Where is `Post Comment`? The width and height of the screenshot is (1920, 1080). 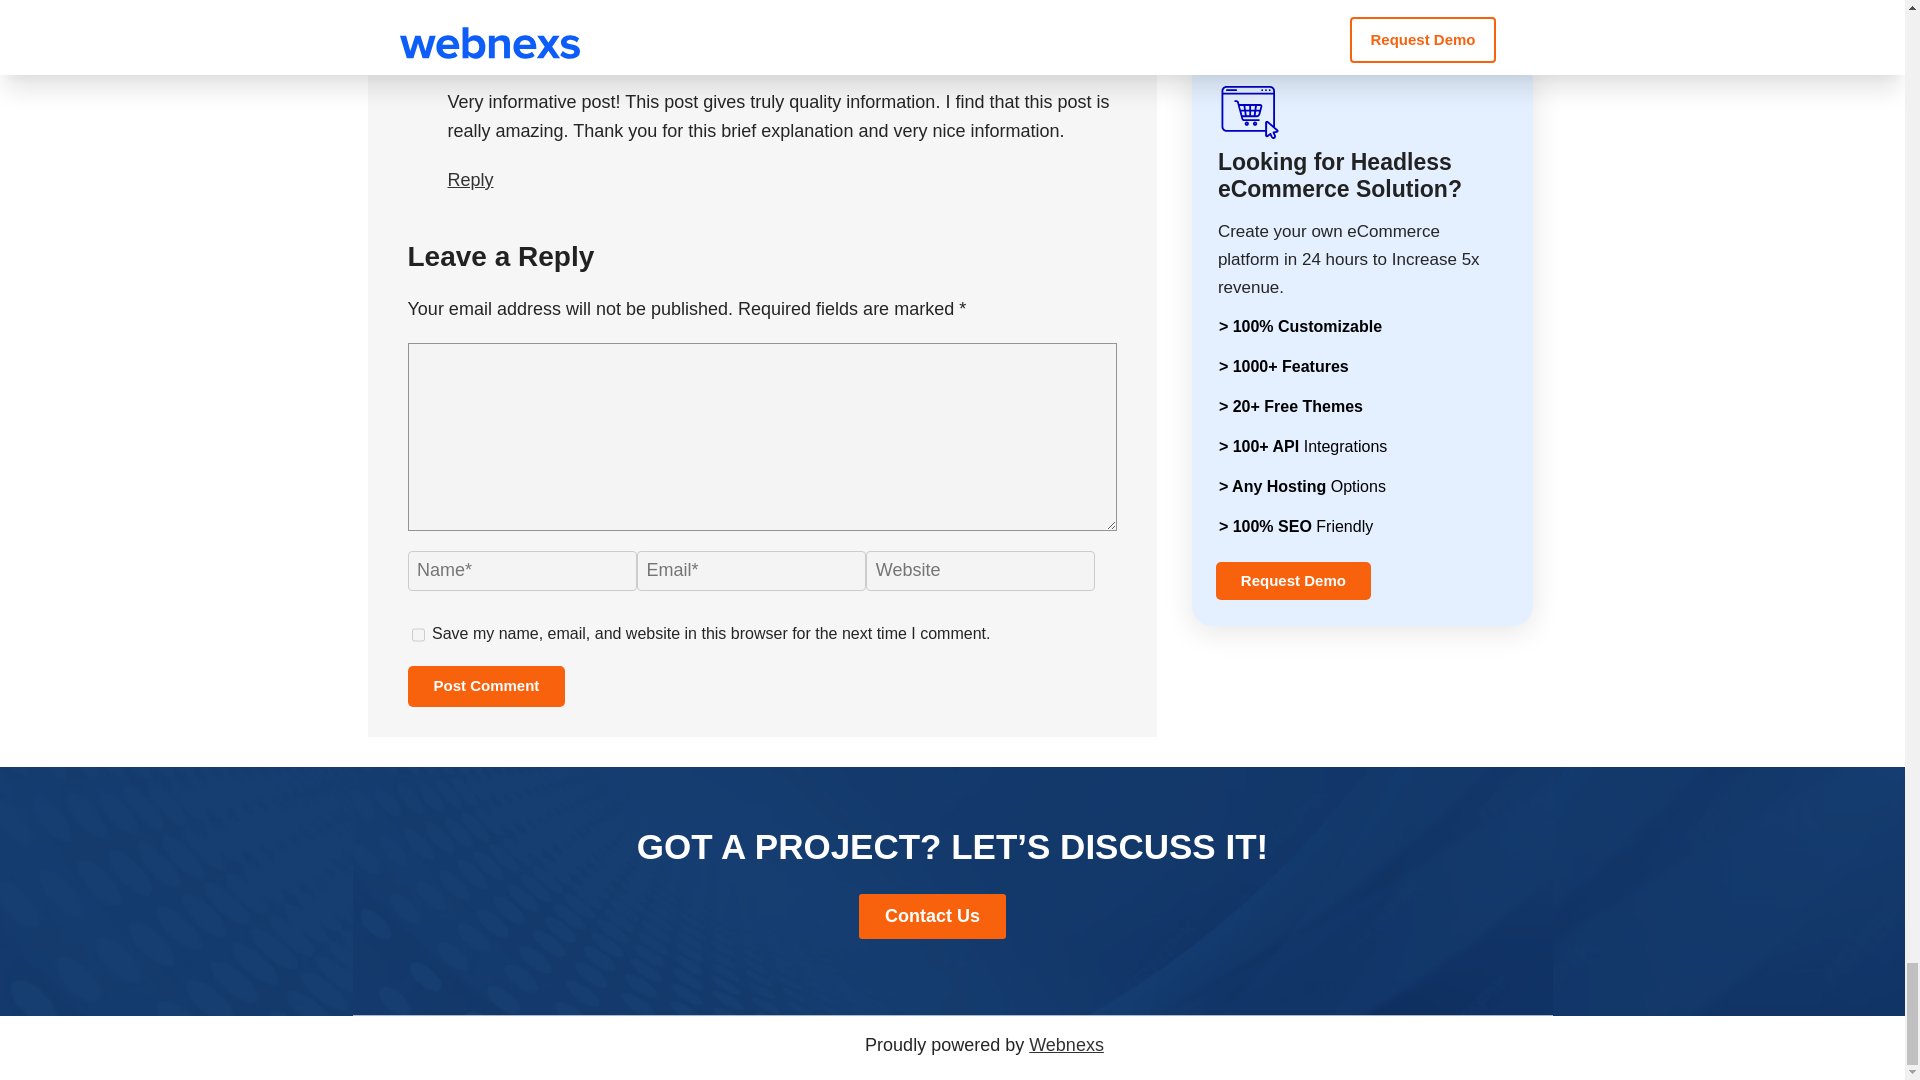 Post Comment is located at coordinates (486, 686).